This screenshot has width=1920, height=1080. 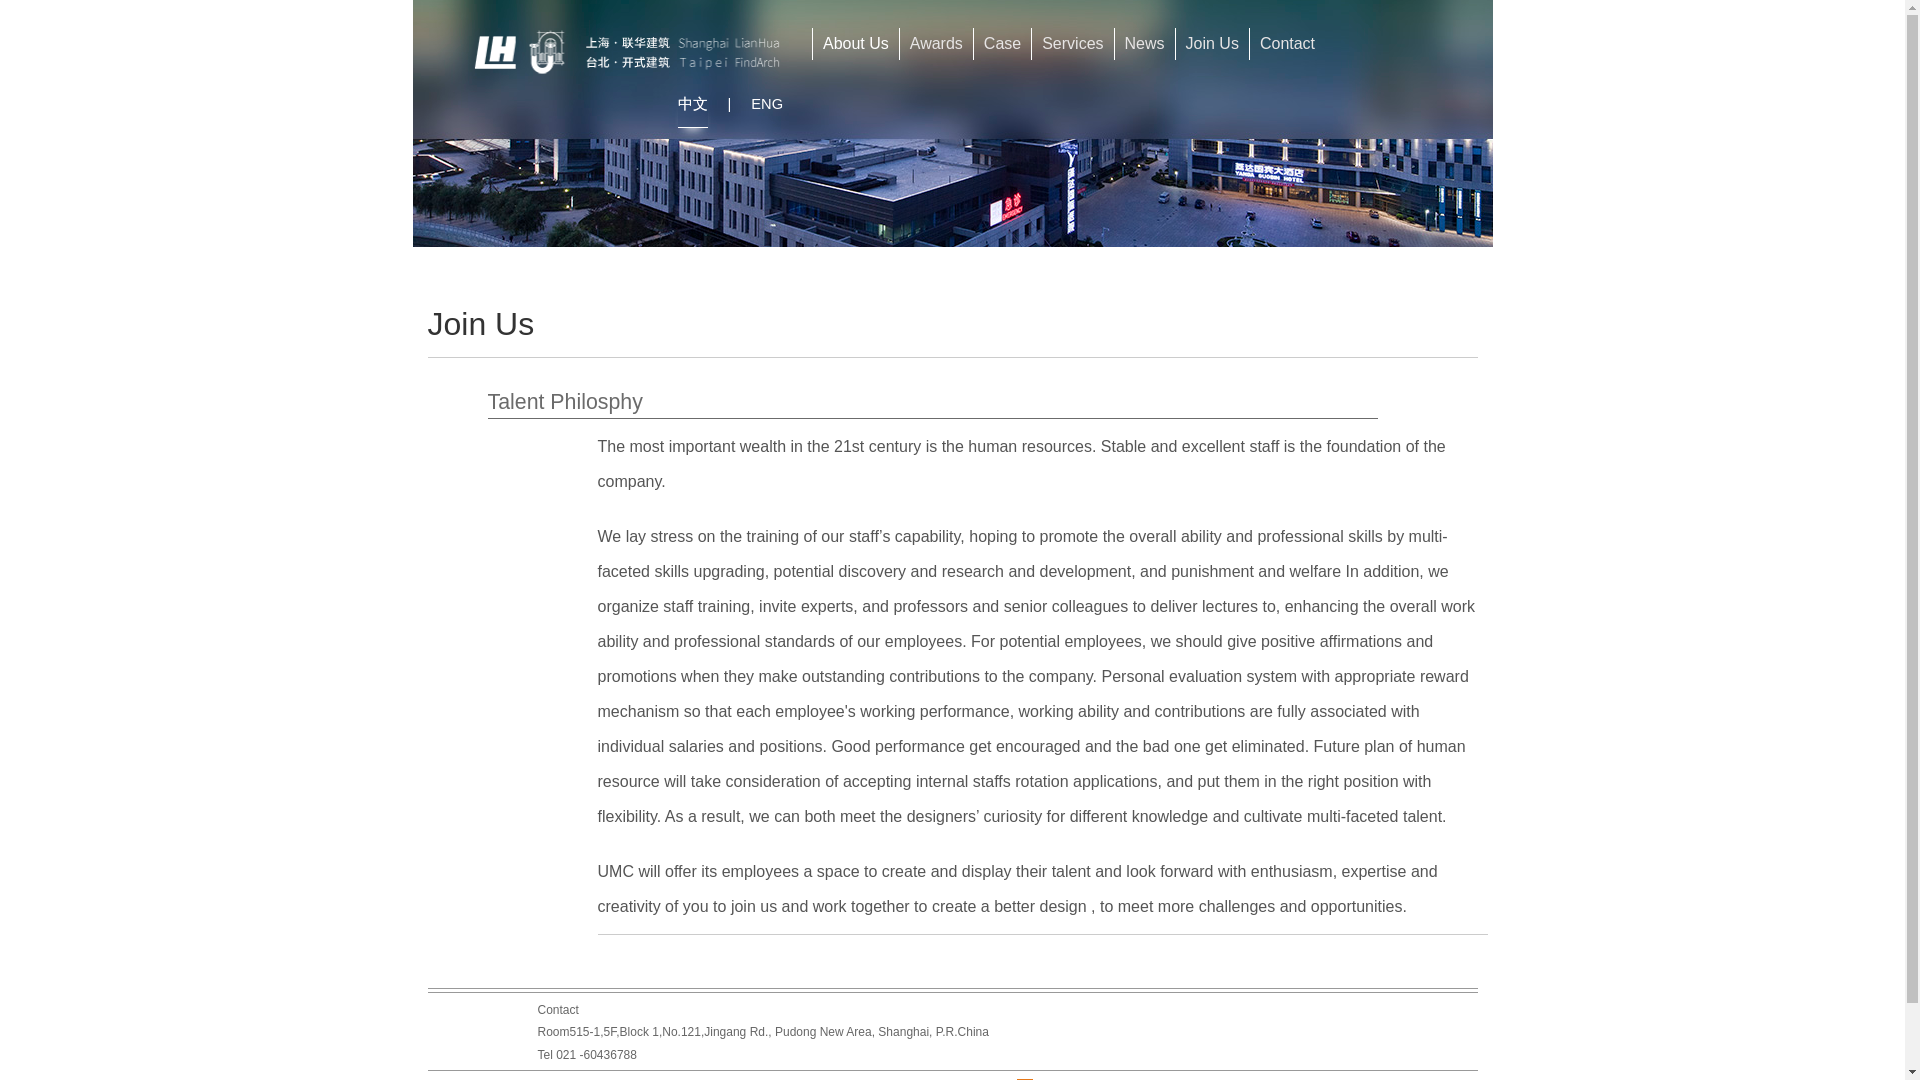 I want to click on About Us, so click(x=855, y=44).